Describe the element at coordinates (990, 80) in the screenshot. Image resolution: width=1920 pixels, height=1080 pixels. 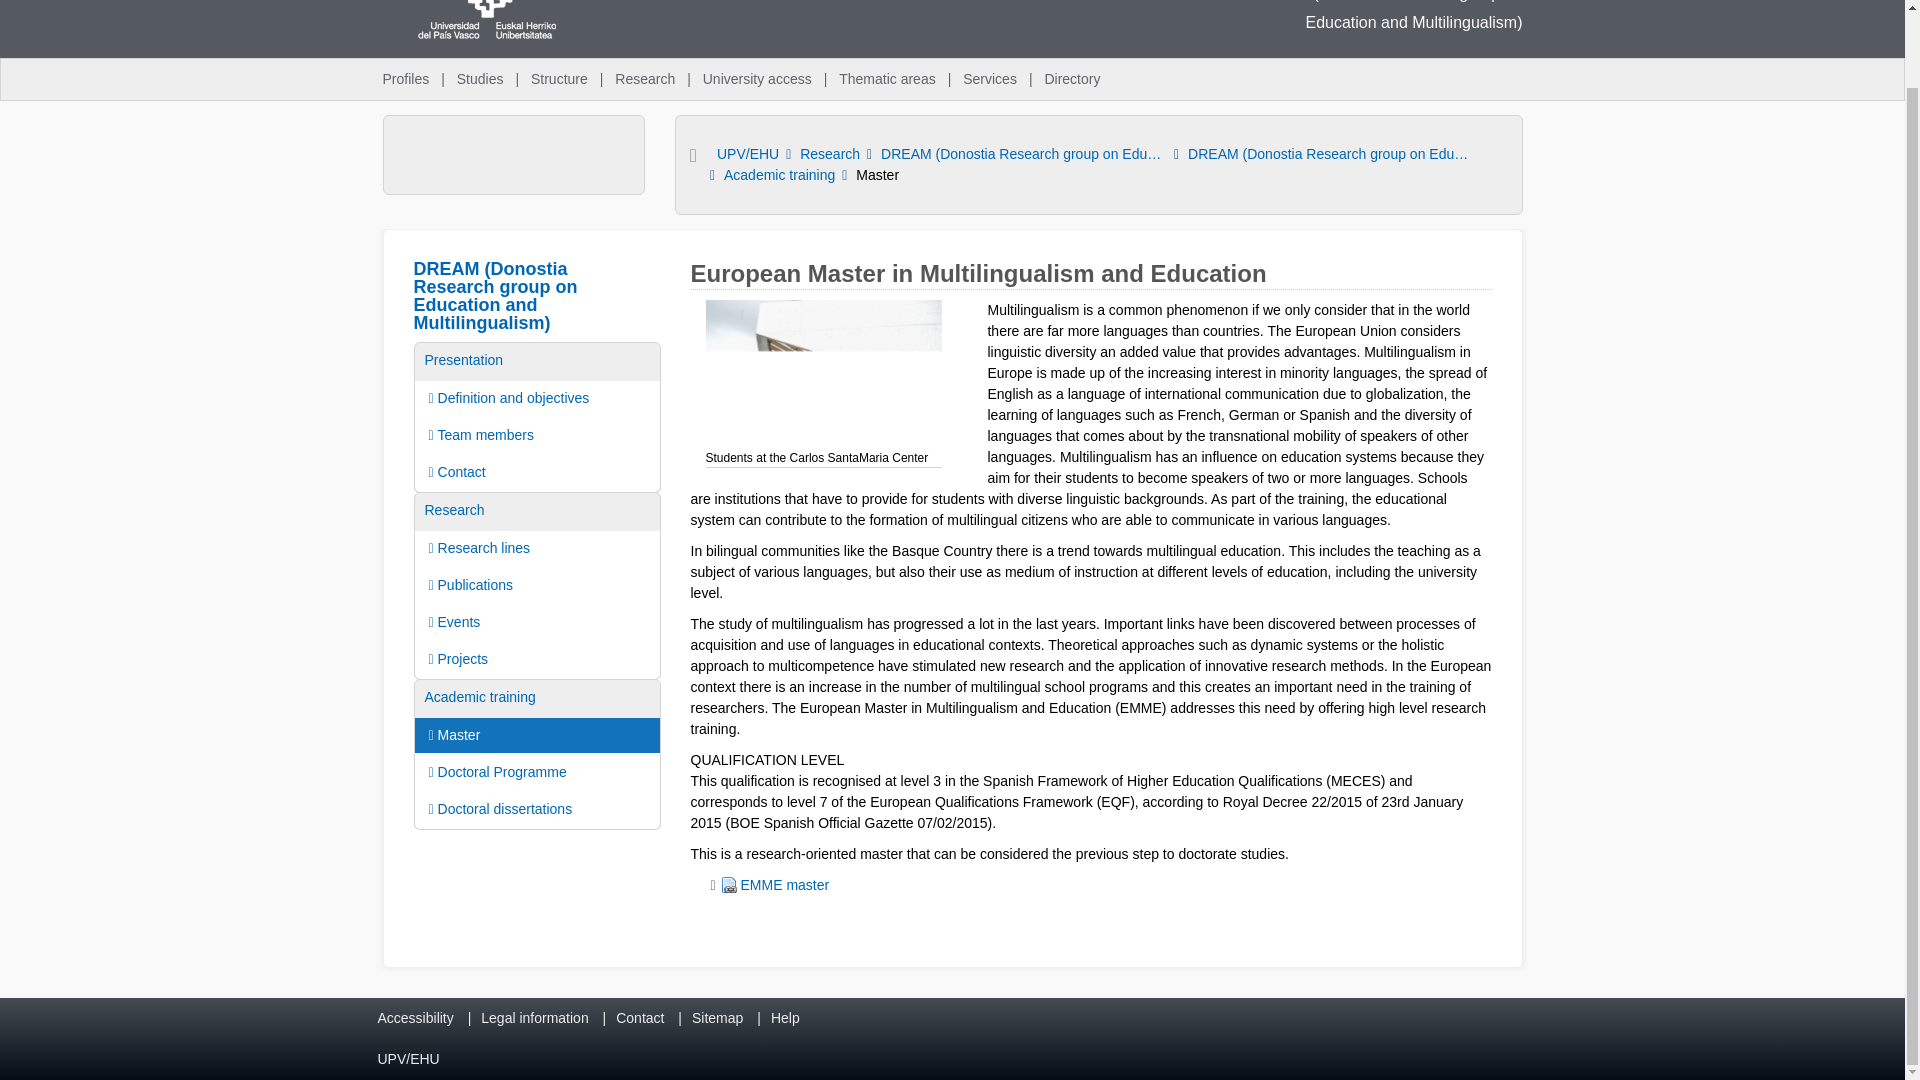
I see `Services` at that location.